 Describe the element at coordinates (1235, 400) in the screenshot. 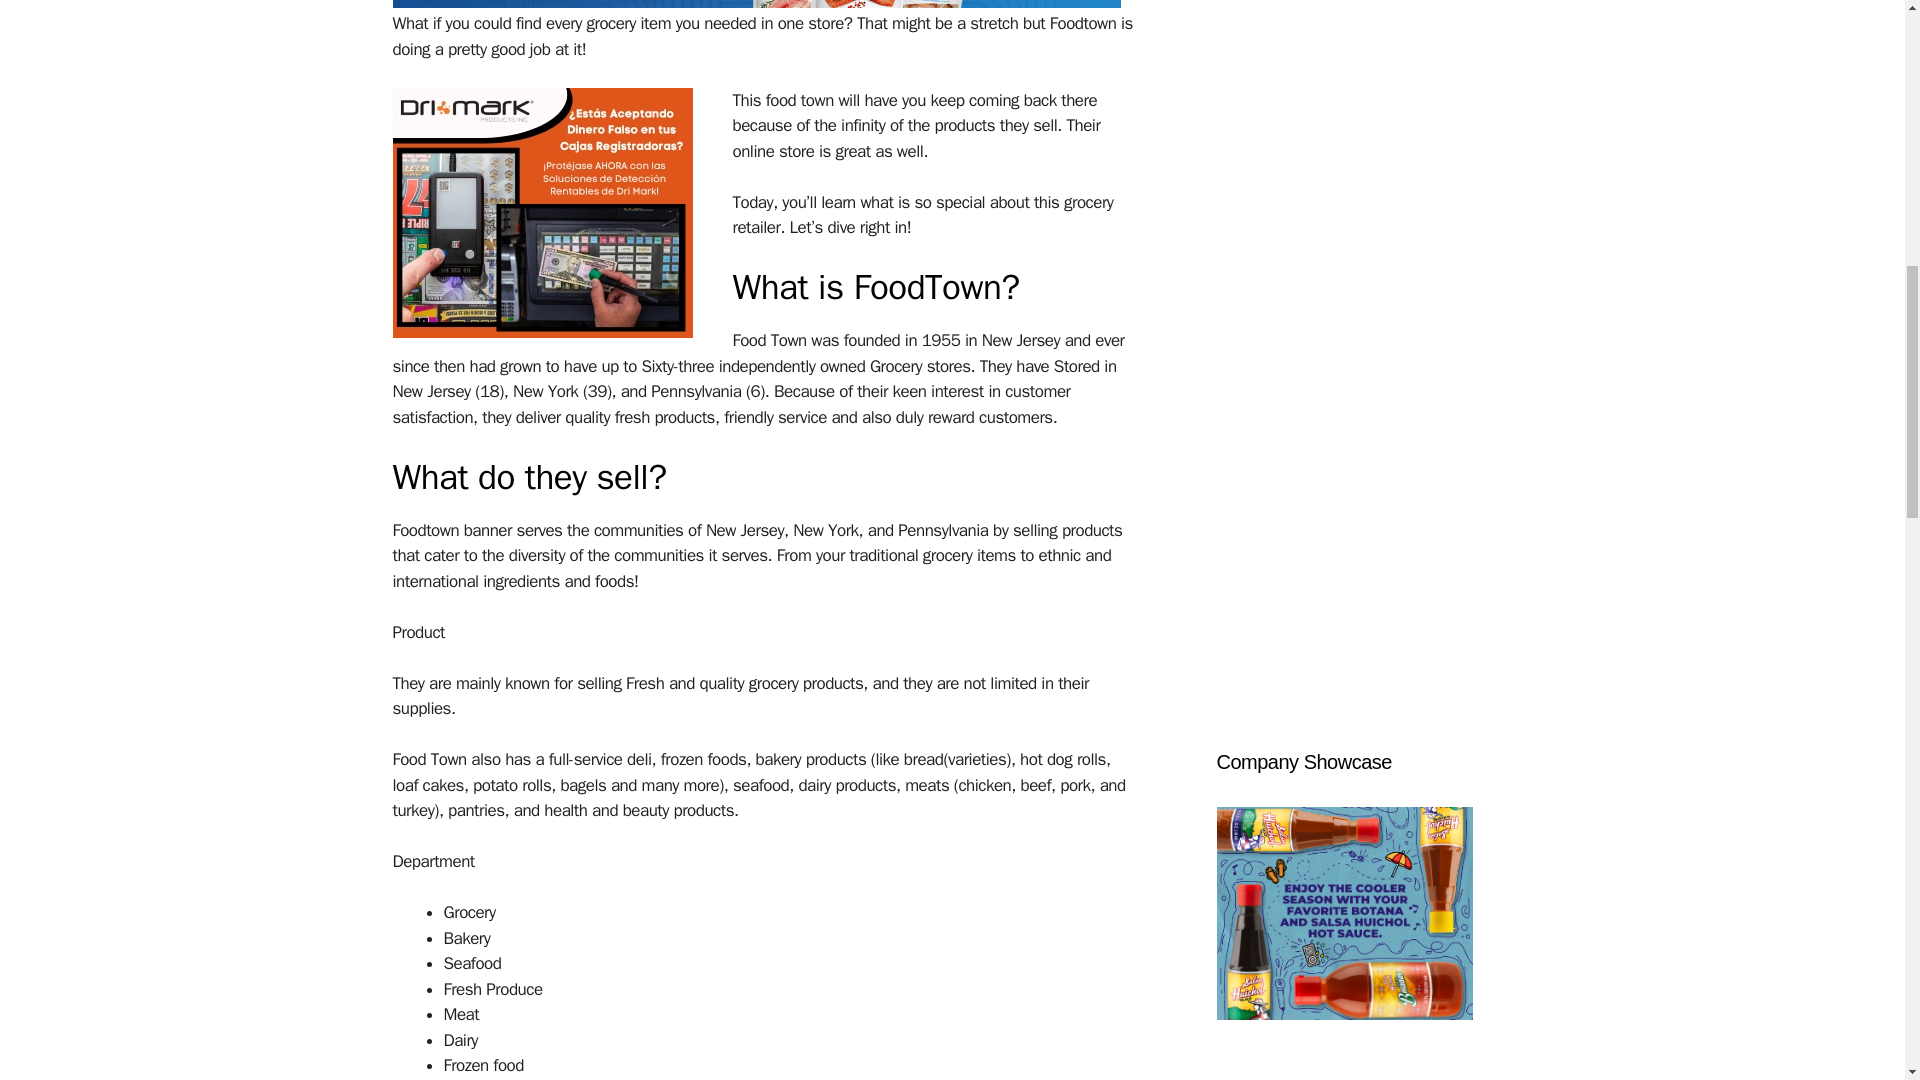

I see `Twitter` at that location.